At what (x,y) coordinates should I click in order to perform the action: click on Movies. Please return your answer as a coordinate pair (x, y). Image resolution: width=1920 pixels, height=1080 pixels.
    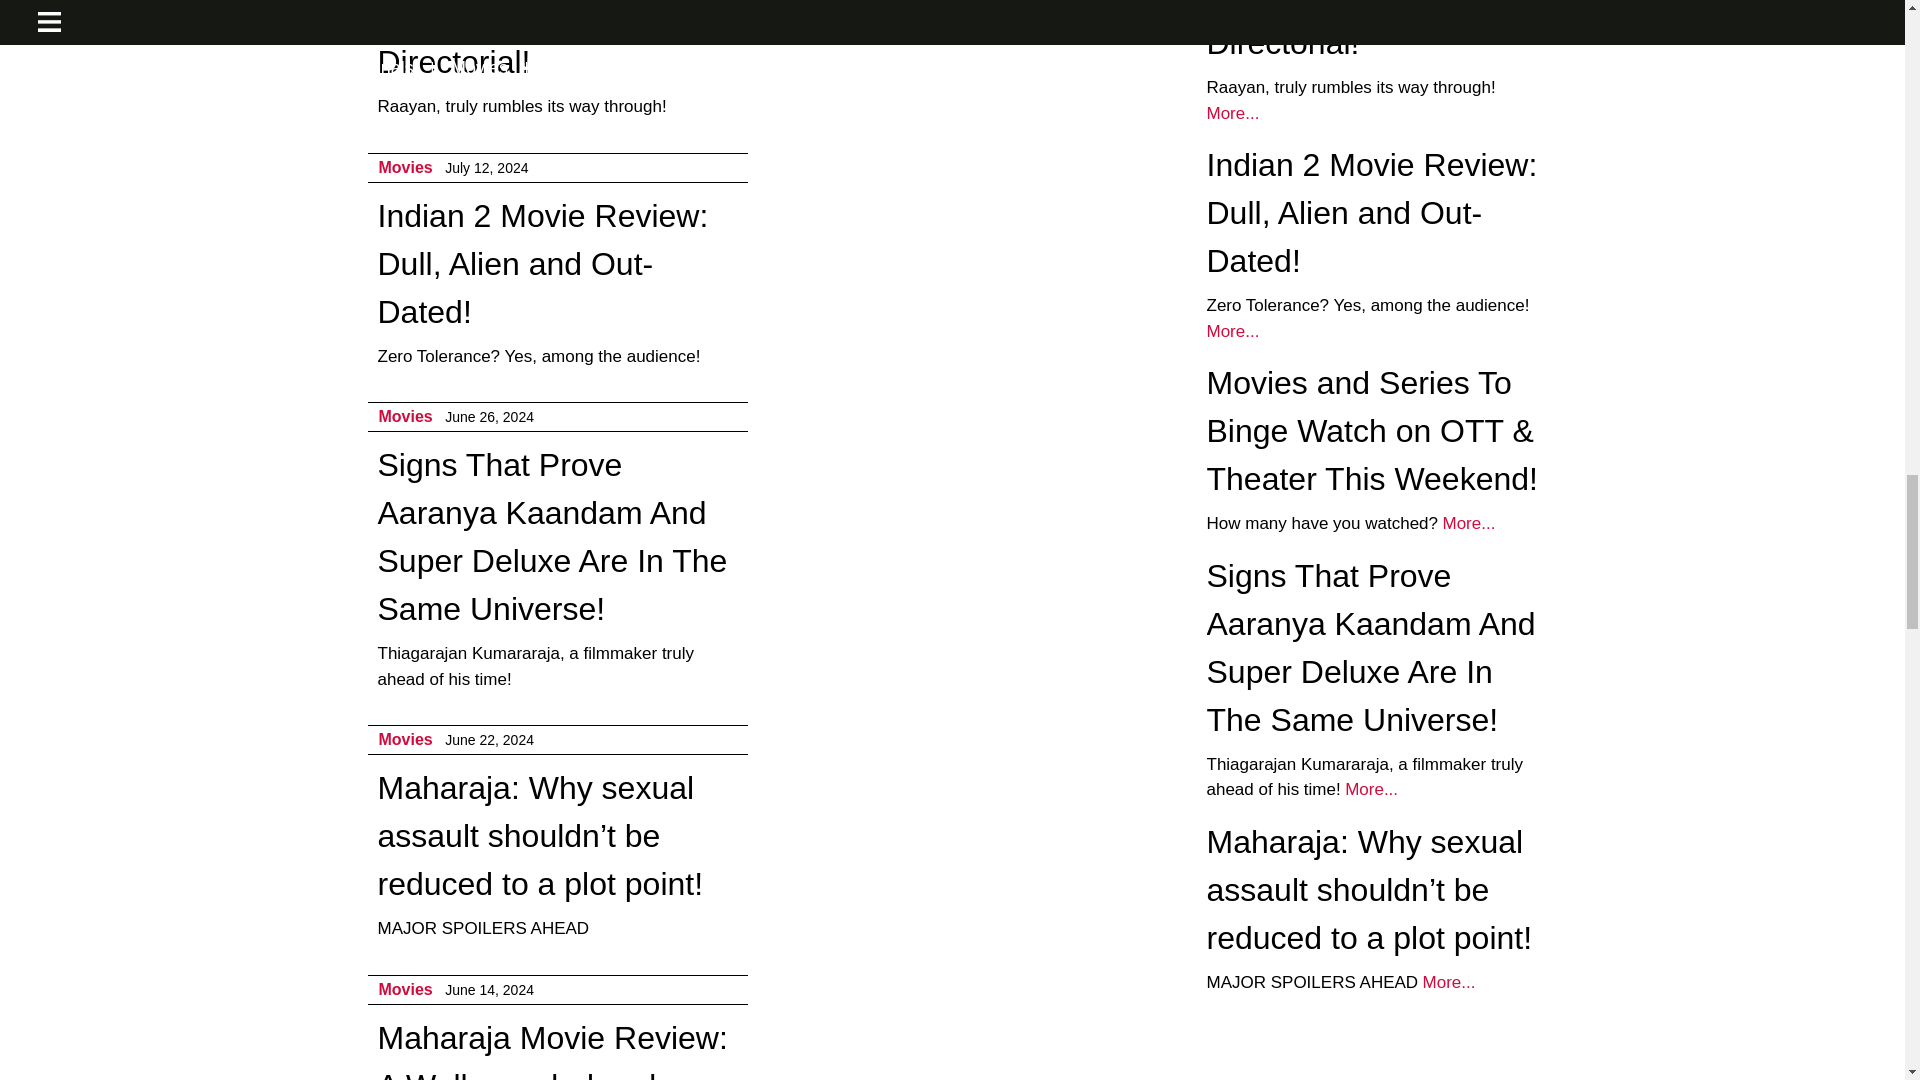
    Looking at the image, I should click on (405, 167).